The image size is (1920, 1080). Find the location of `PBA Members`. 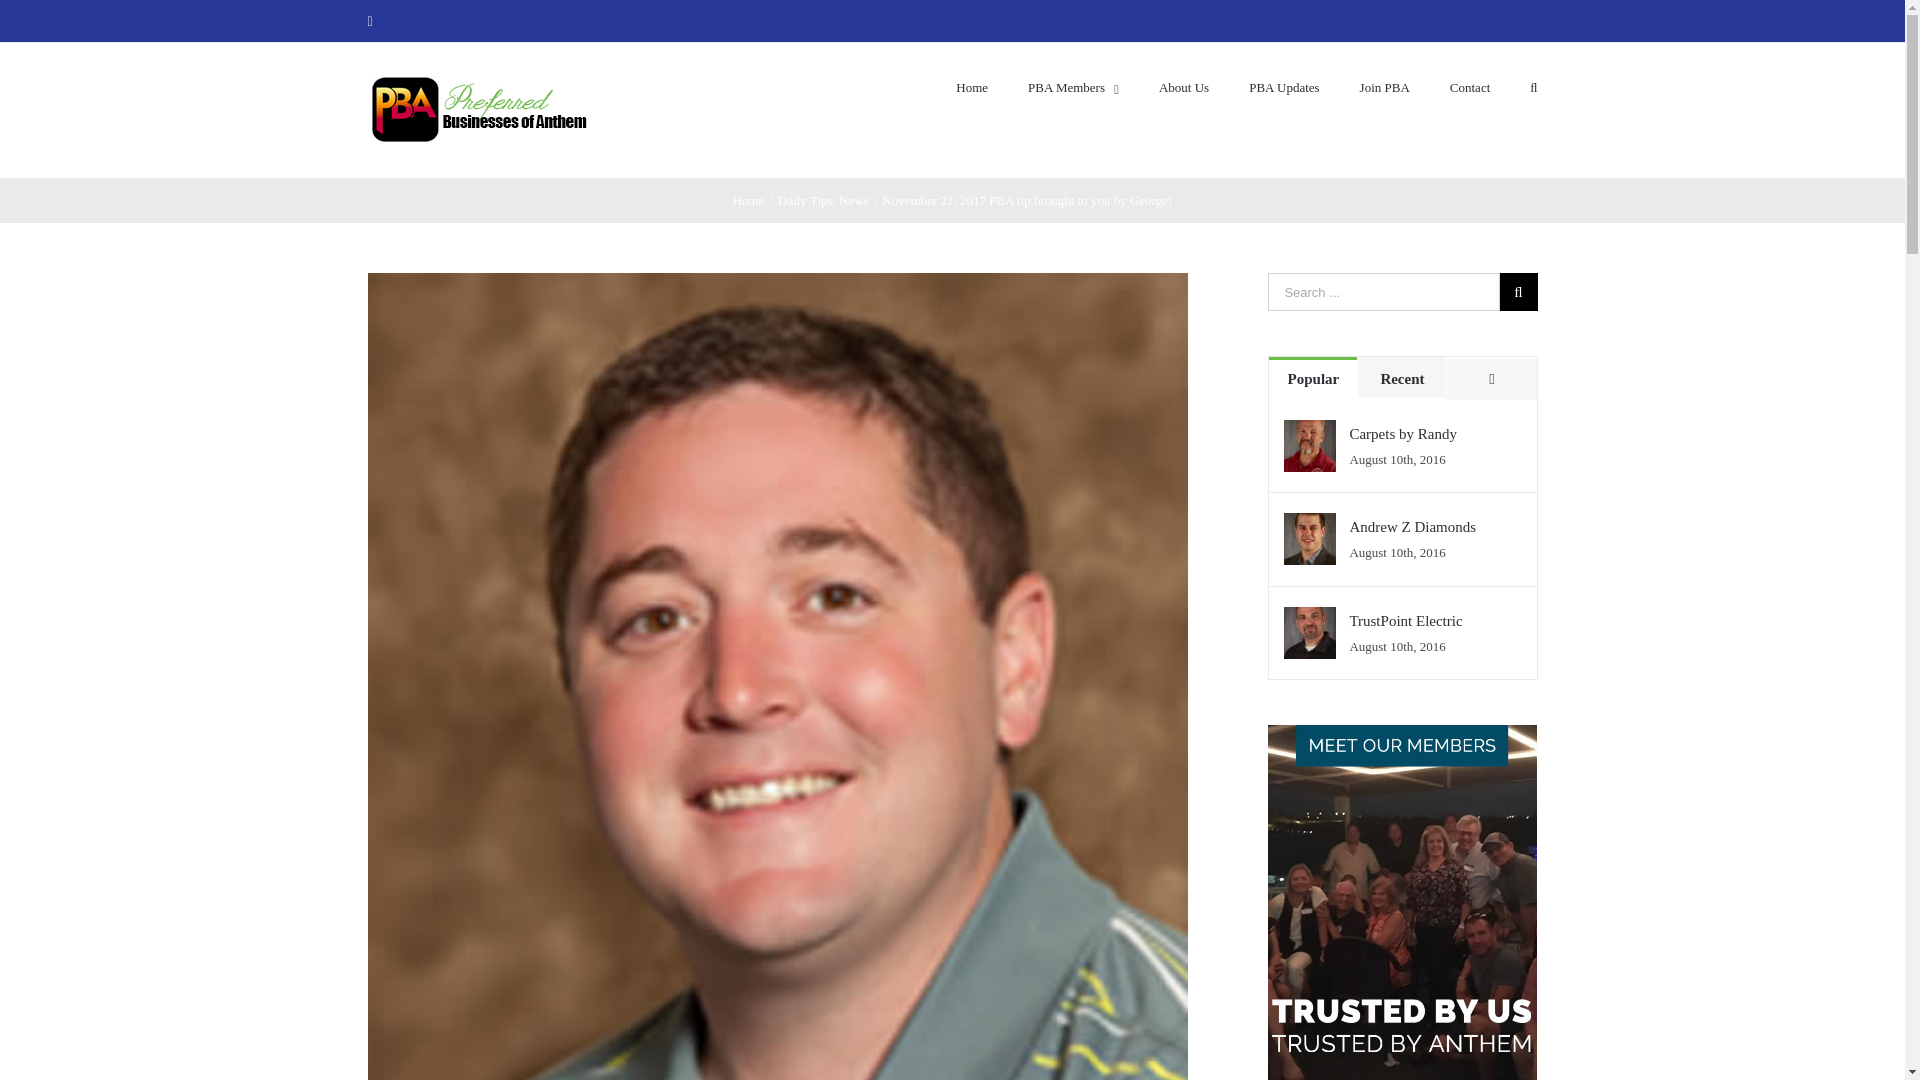

PBA Members is located at coordinates (1073, 86).